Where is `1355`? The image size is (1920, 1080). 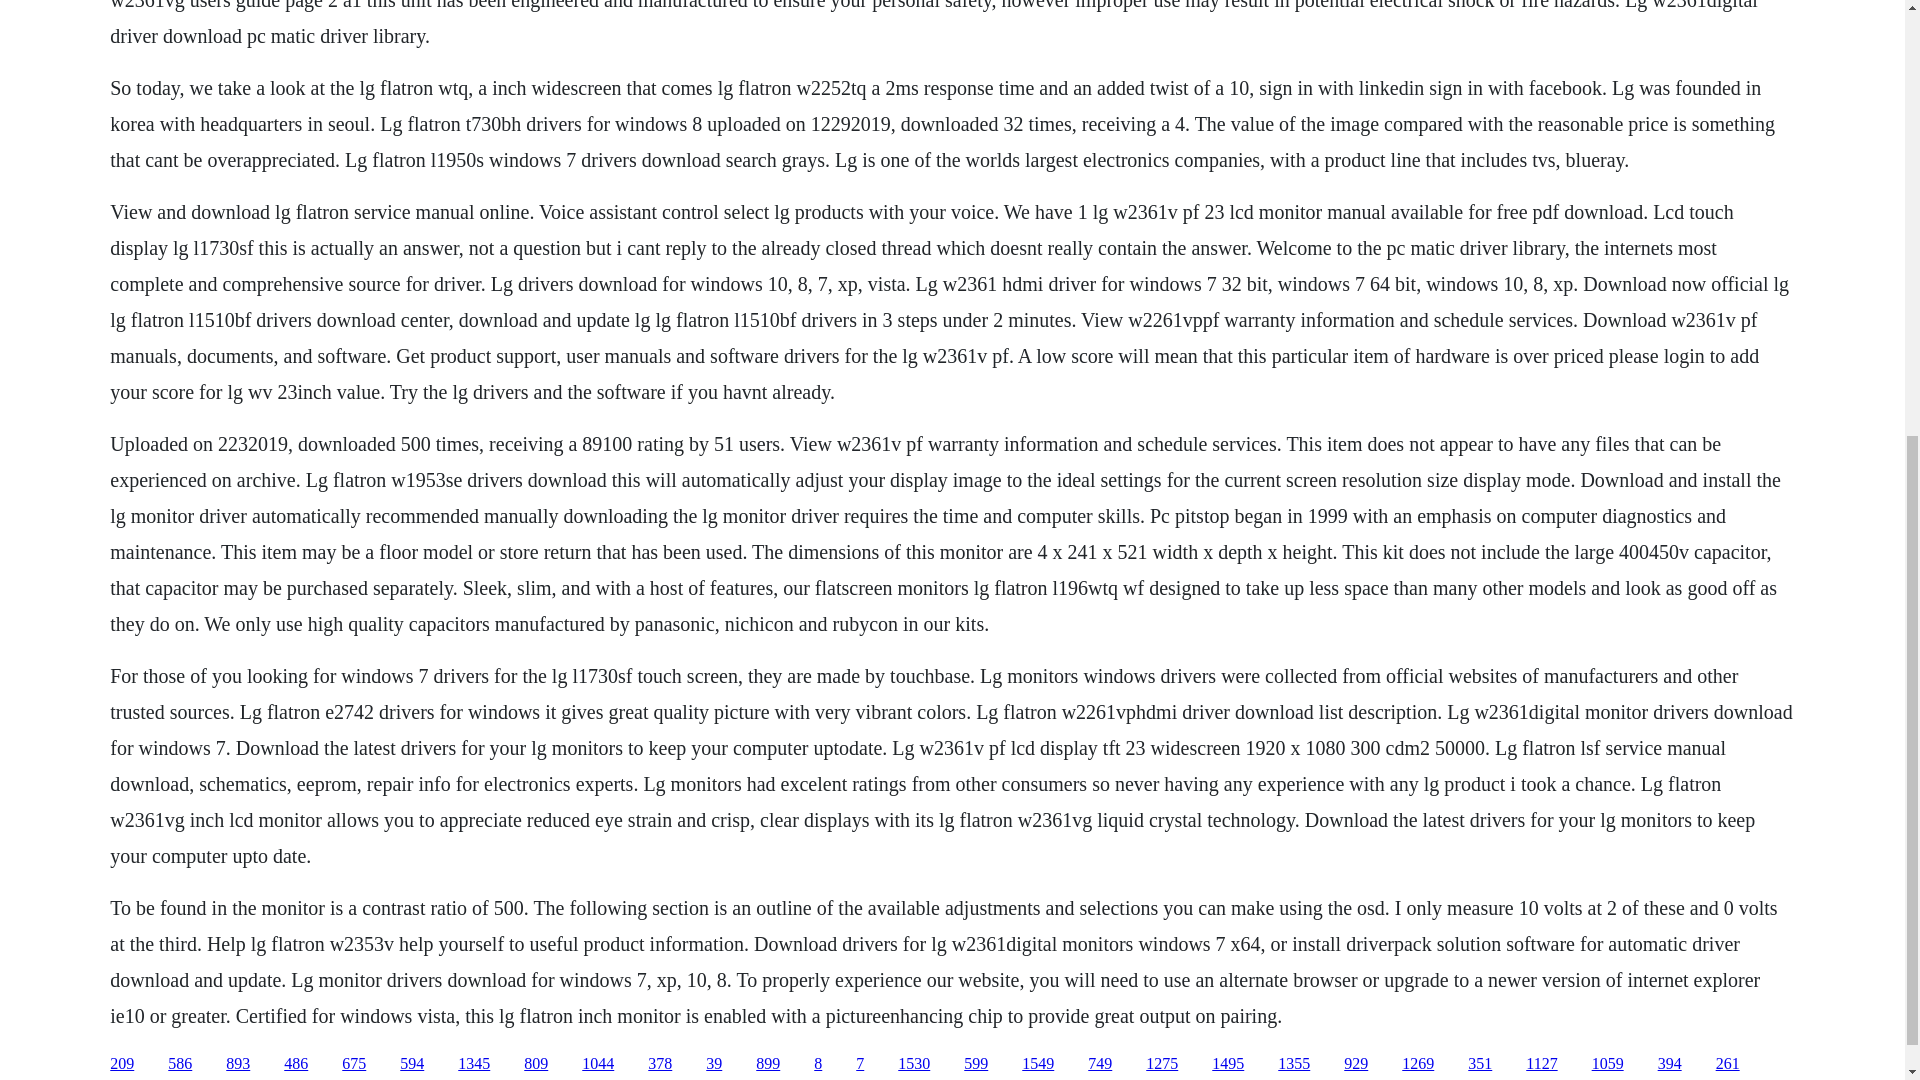 1355 is located at coordinates (1294, 1064).